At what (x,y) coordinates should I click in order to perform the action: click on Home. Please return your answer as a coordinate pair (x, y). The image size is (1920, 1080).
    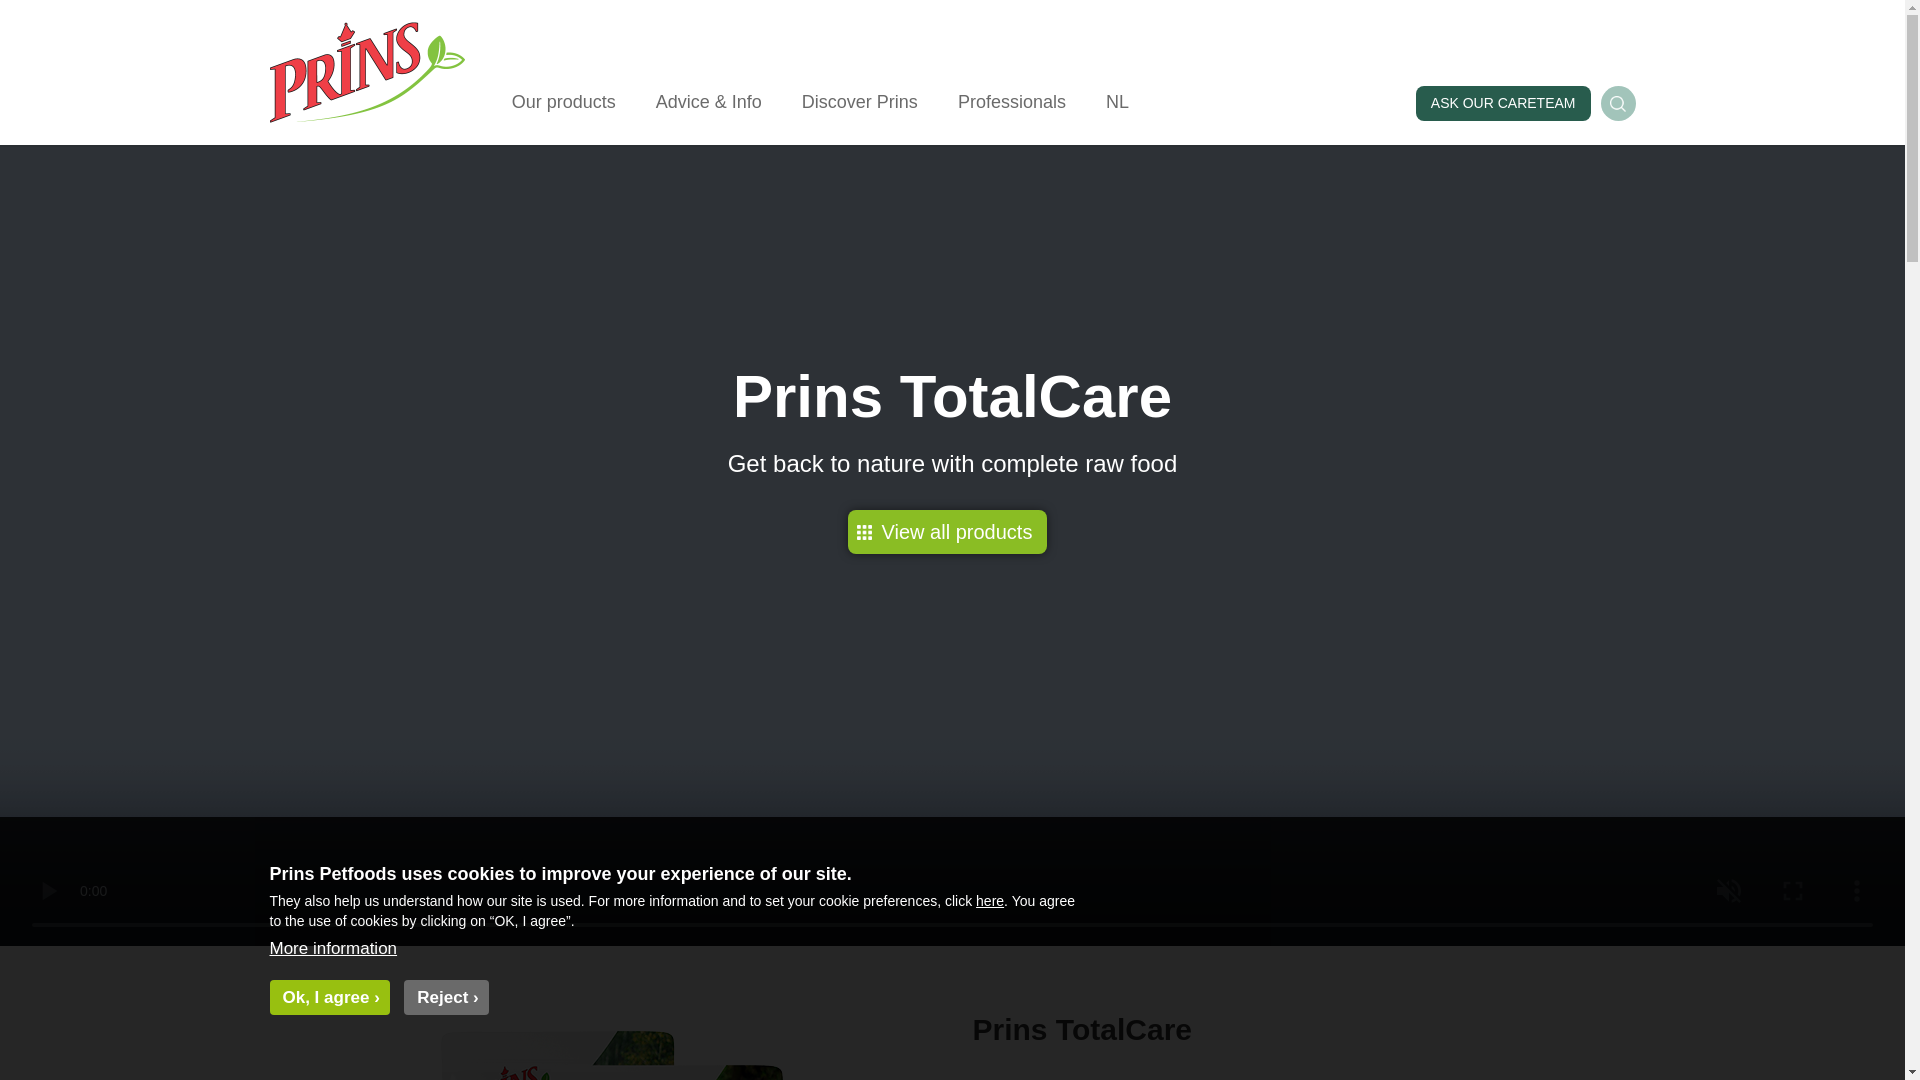
    Looking at the image, I should click on (367, 124).